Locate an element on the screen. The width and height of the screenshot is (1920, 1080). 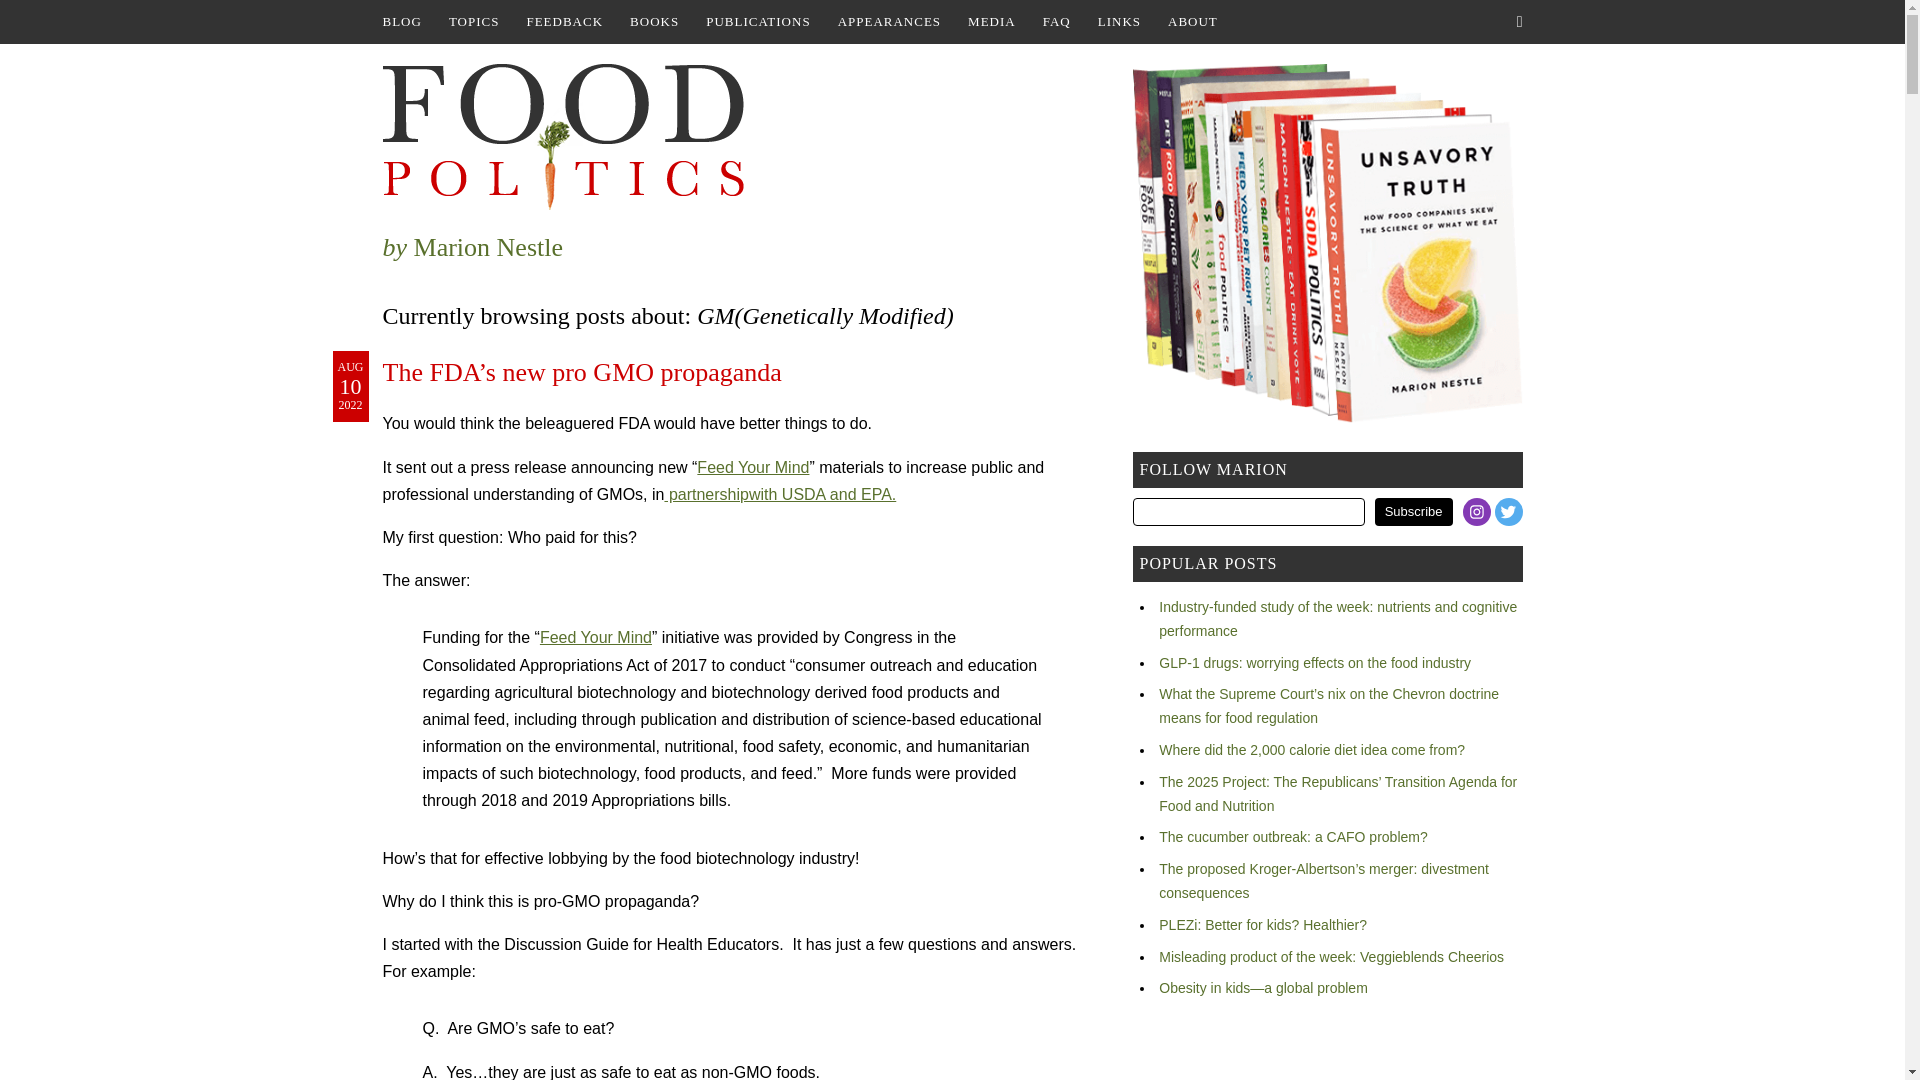
APPEARANCES is located at coordinates (888, 22).